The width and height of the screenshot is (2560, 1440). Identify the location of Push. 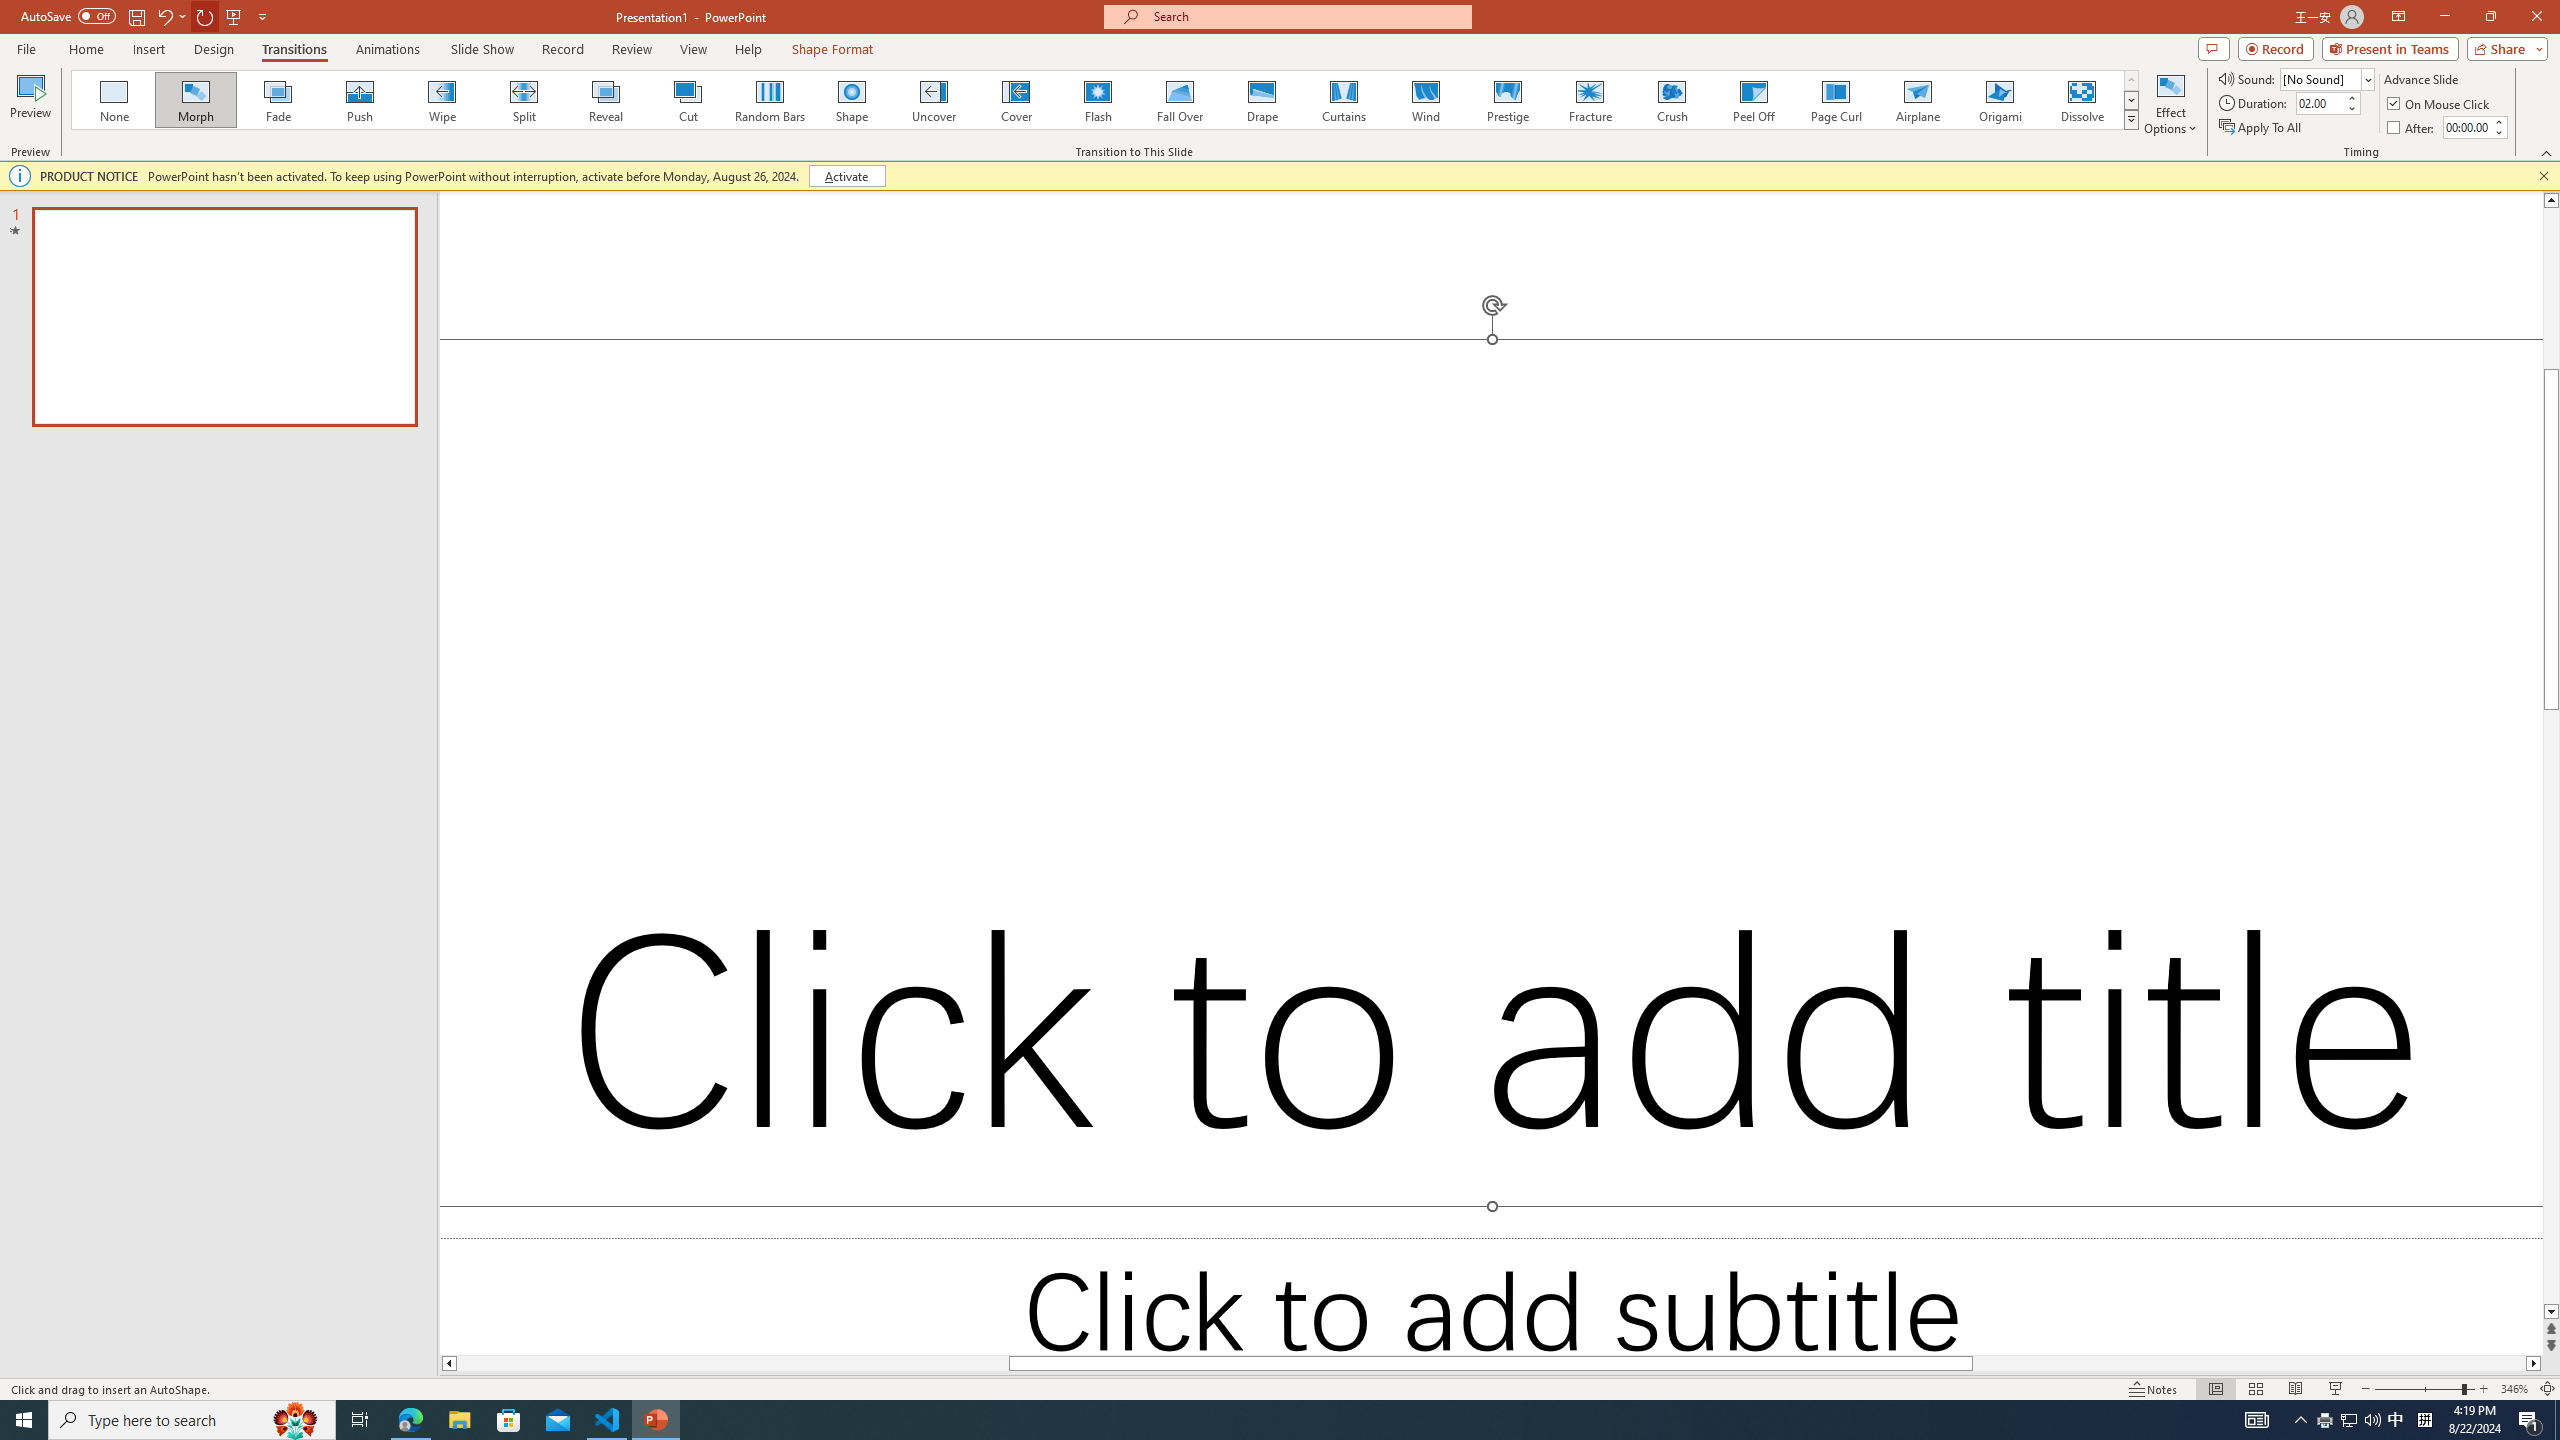
(360, 100).